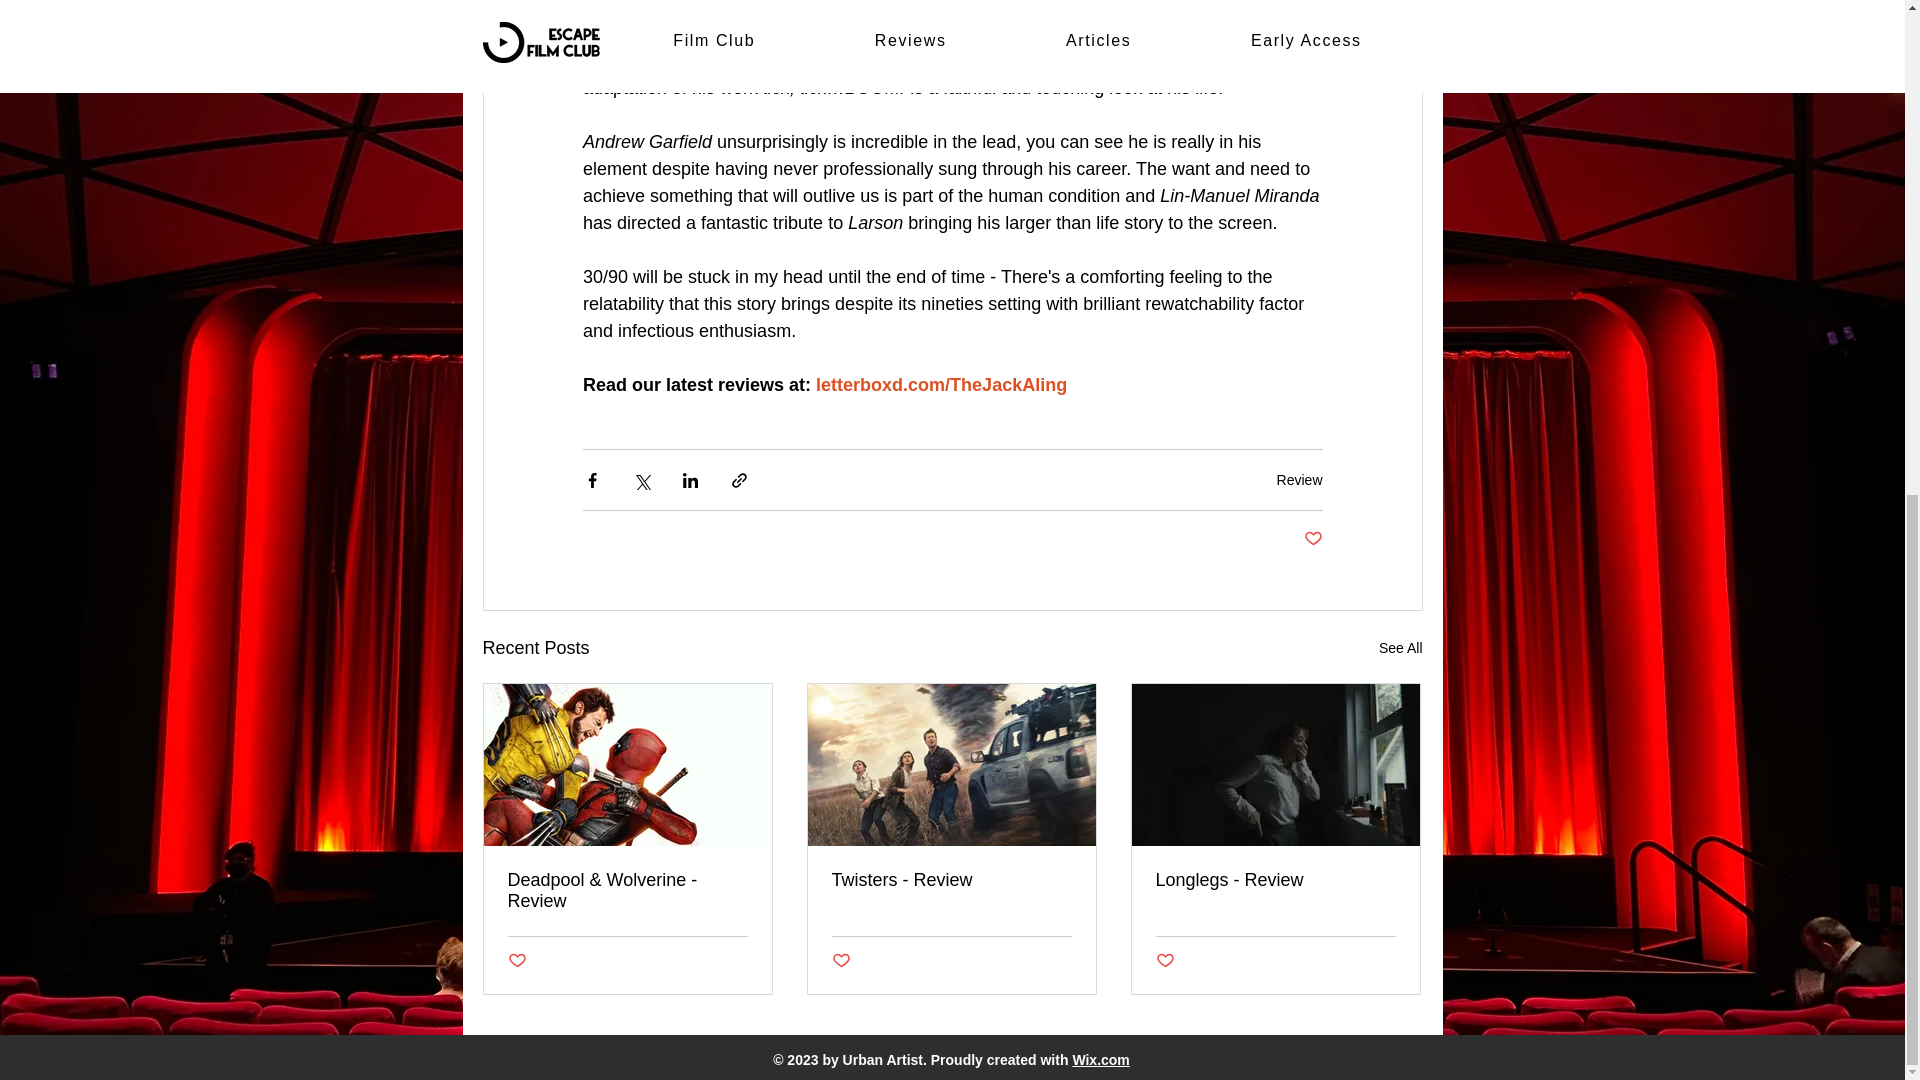 The width and height of the screenshot is (1920, 1080). What do you see at coordinates (1002, 1060) in the screenshot?
I see `Proudly created with` at bounding box center [1002, 1060].